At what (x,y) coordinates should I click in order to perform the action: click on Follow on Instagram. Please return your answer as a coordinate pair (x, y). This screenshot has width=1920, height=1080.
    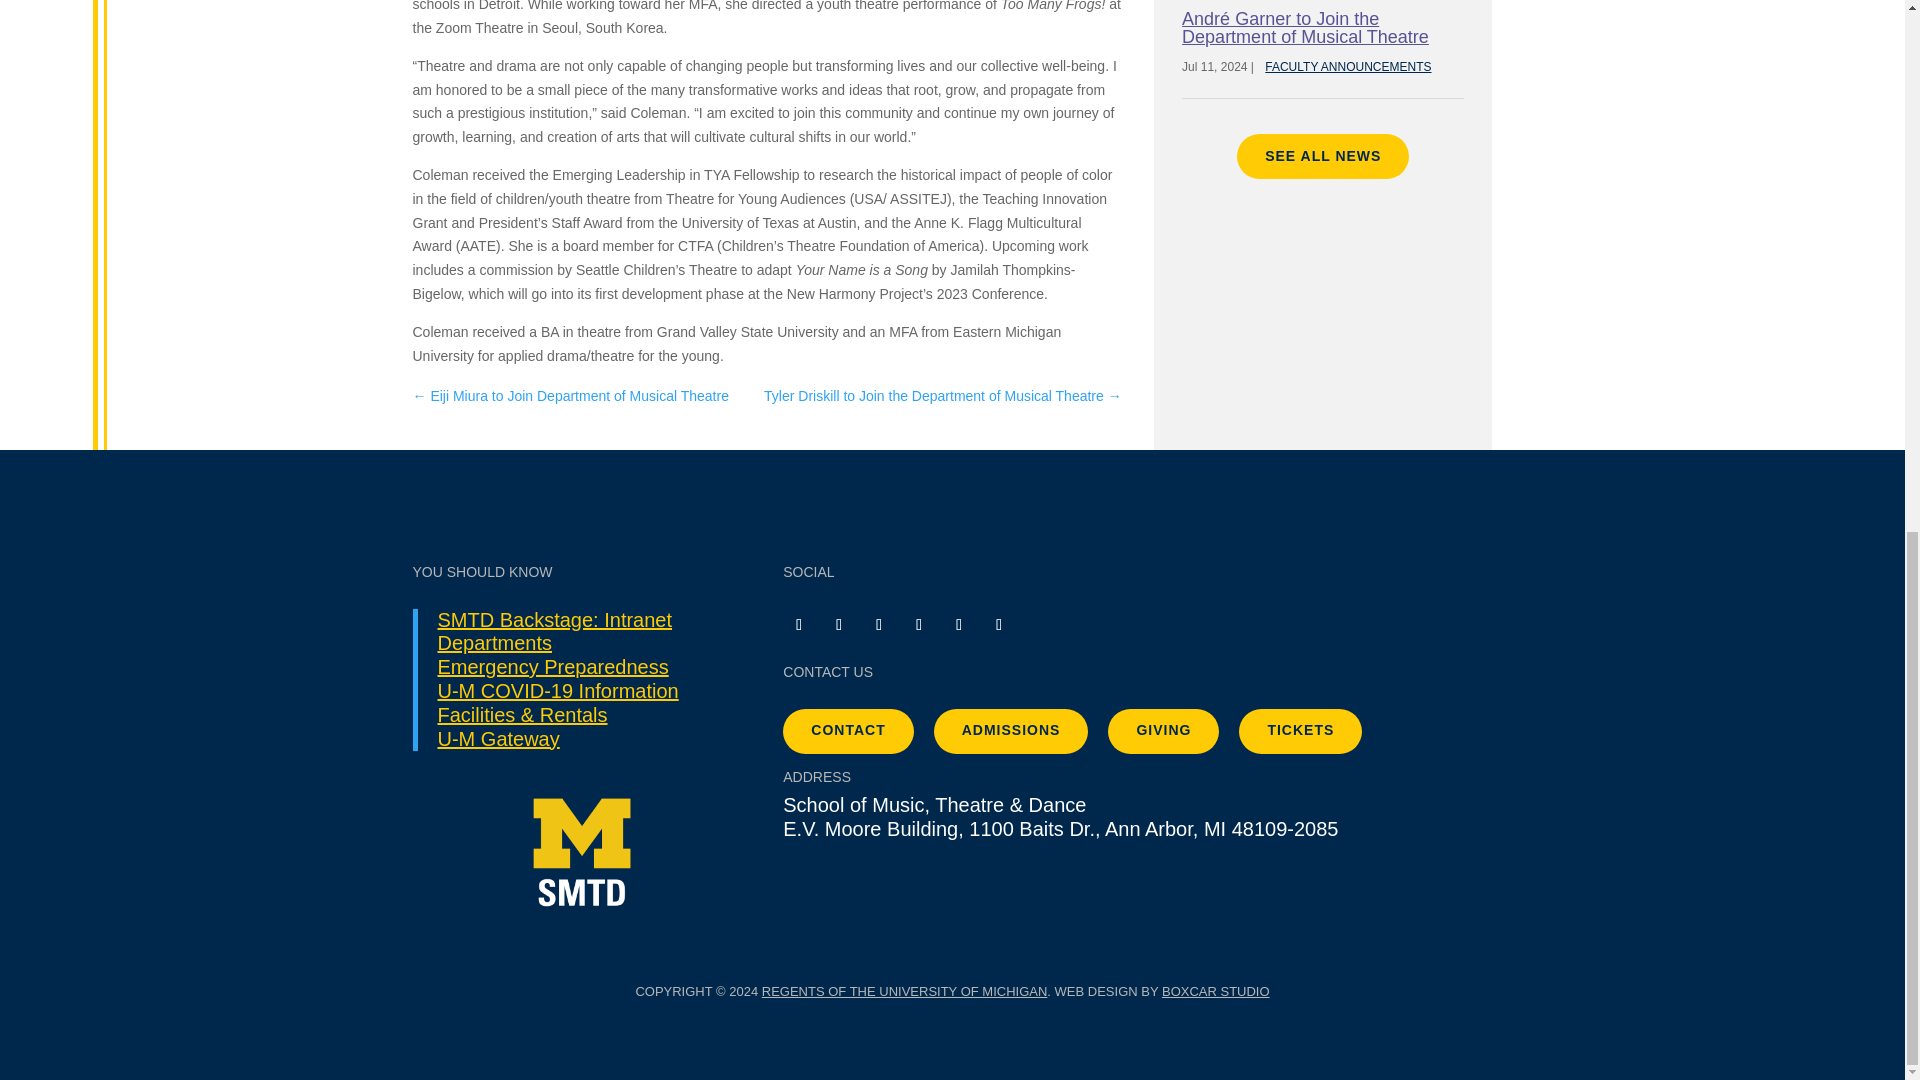
    Looking at the image, I should click on (798, 625).